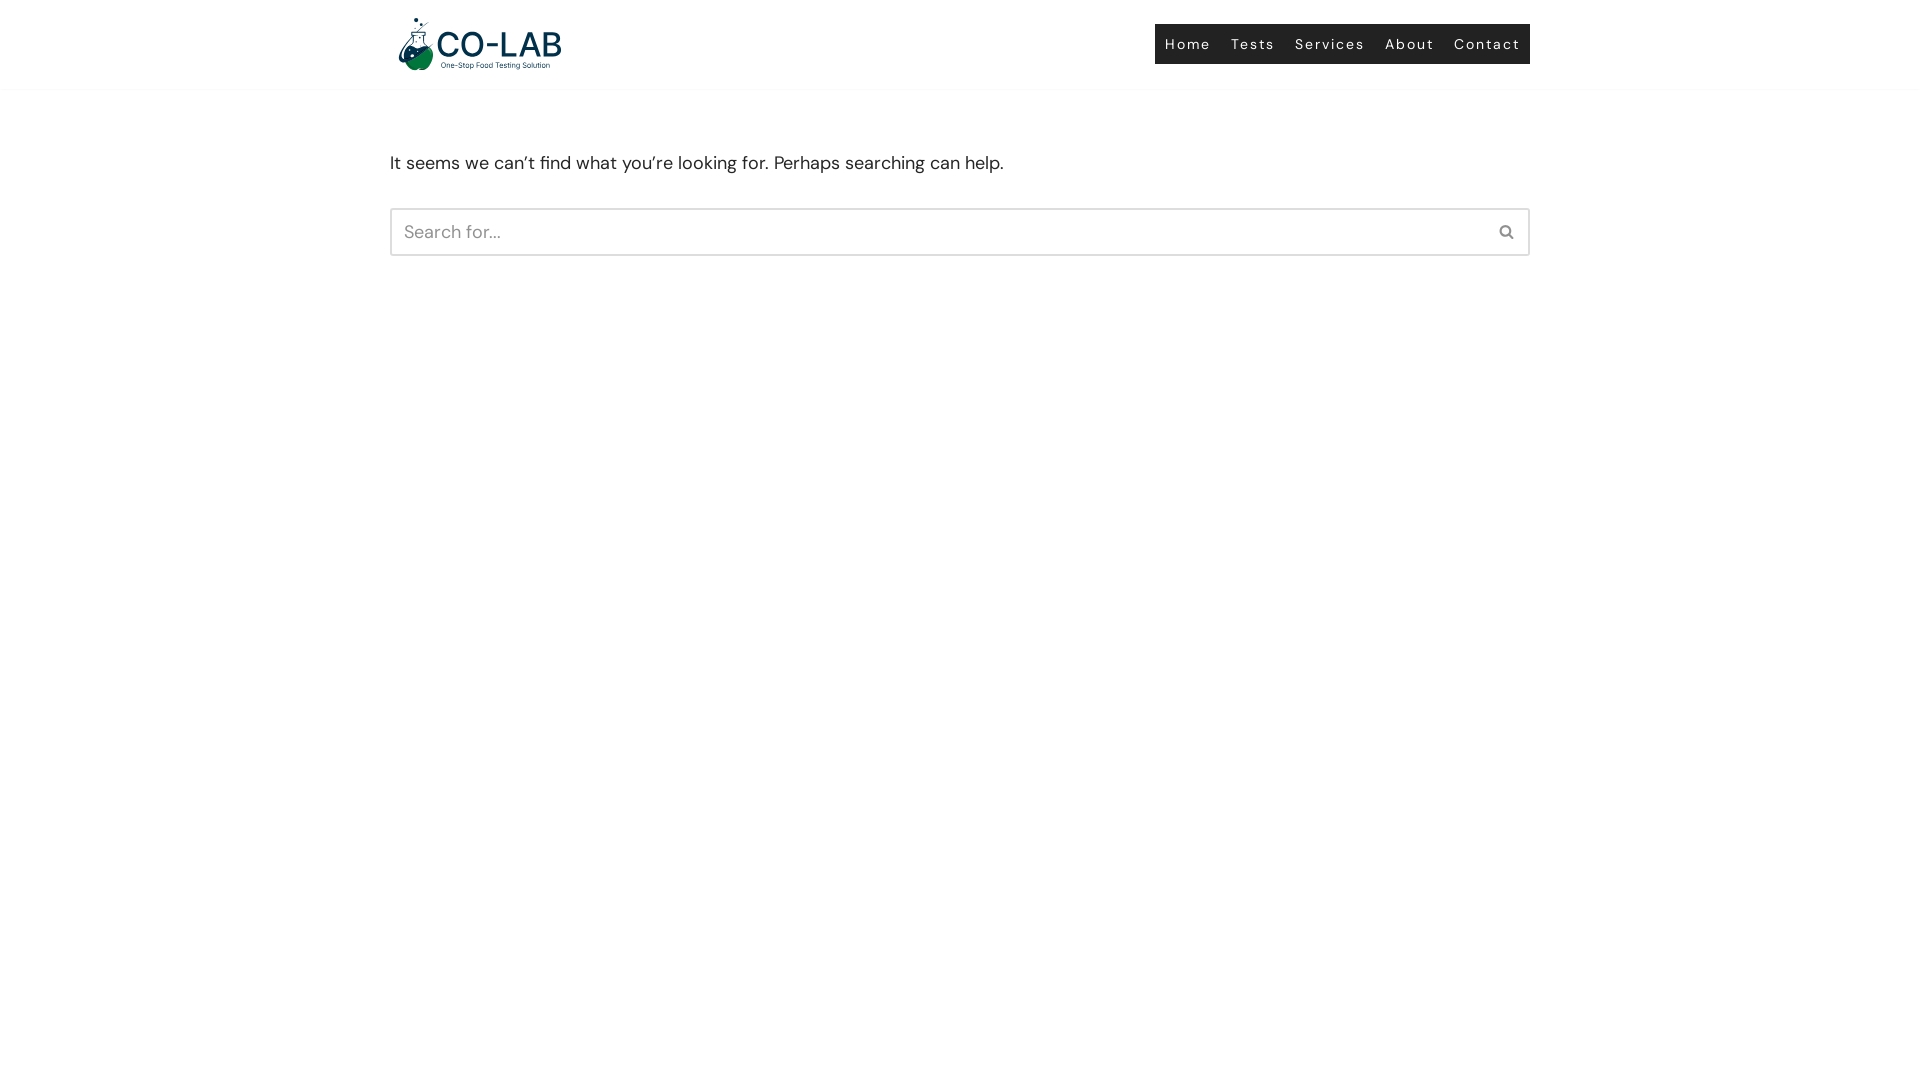 Image resolution: width=1920 pixels, height=1080 pixels. Describe the element at coordinates (1330, 44) in the screenshot. I see `Services` at that location.